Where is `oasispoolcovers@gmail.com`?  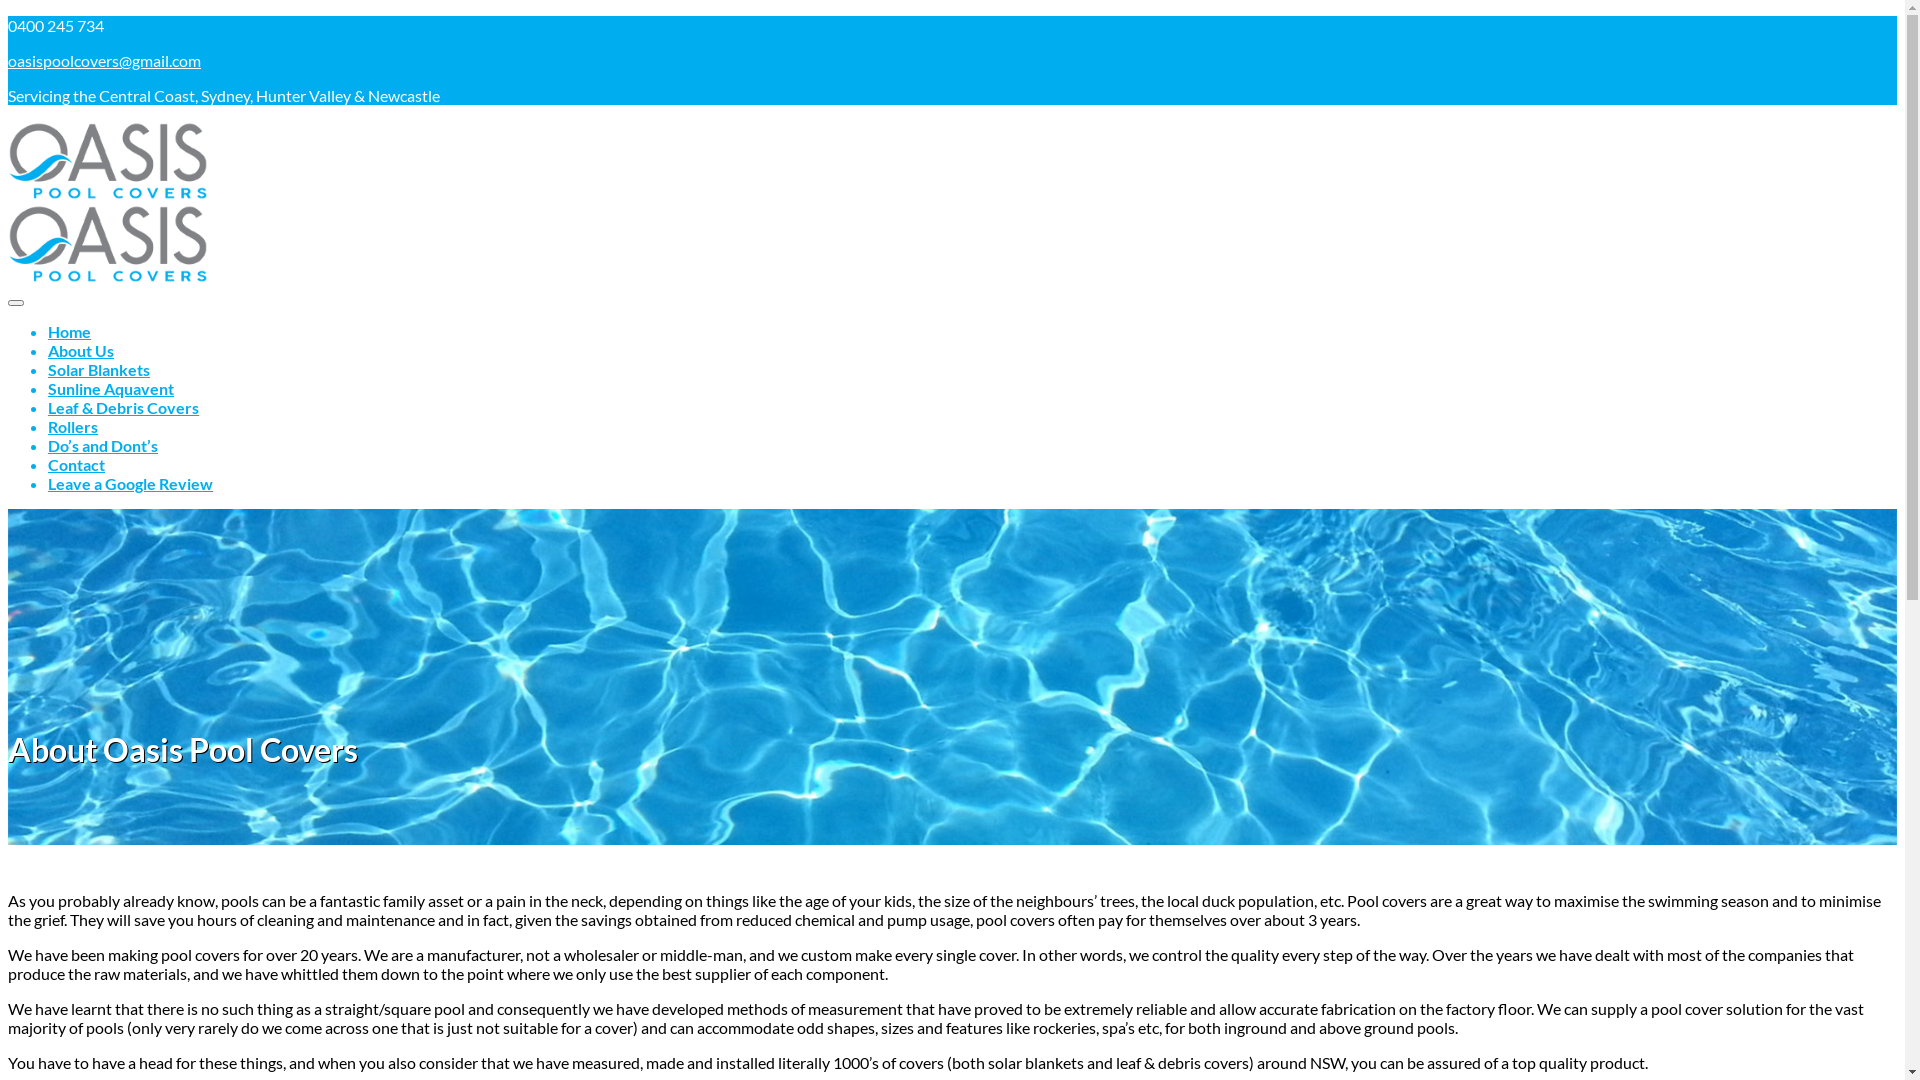 oasispoolcovers@gmail.com is located at coordinates (104, 60).